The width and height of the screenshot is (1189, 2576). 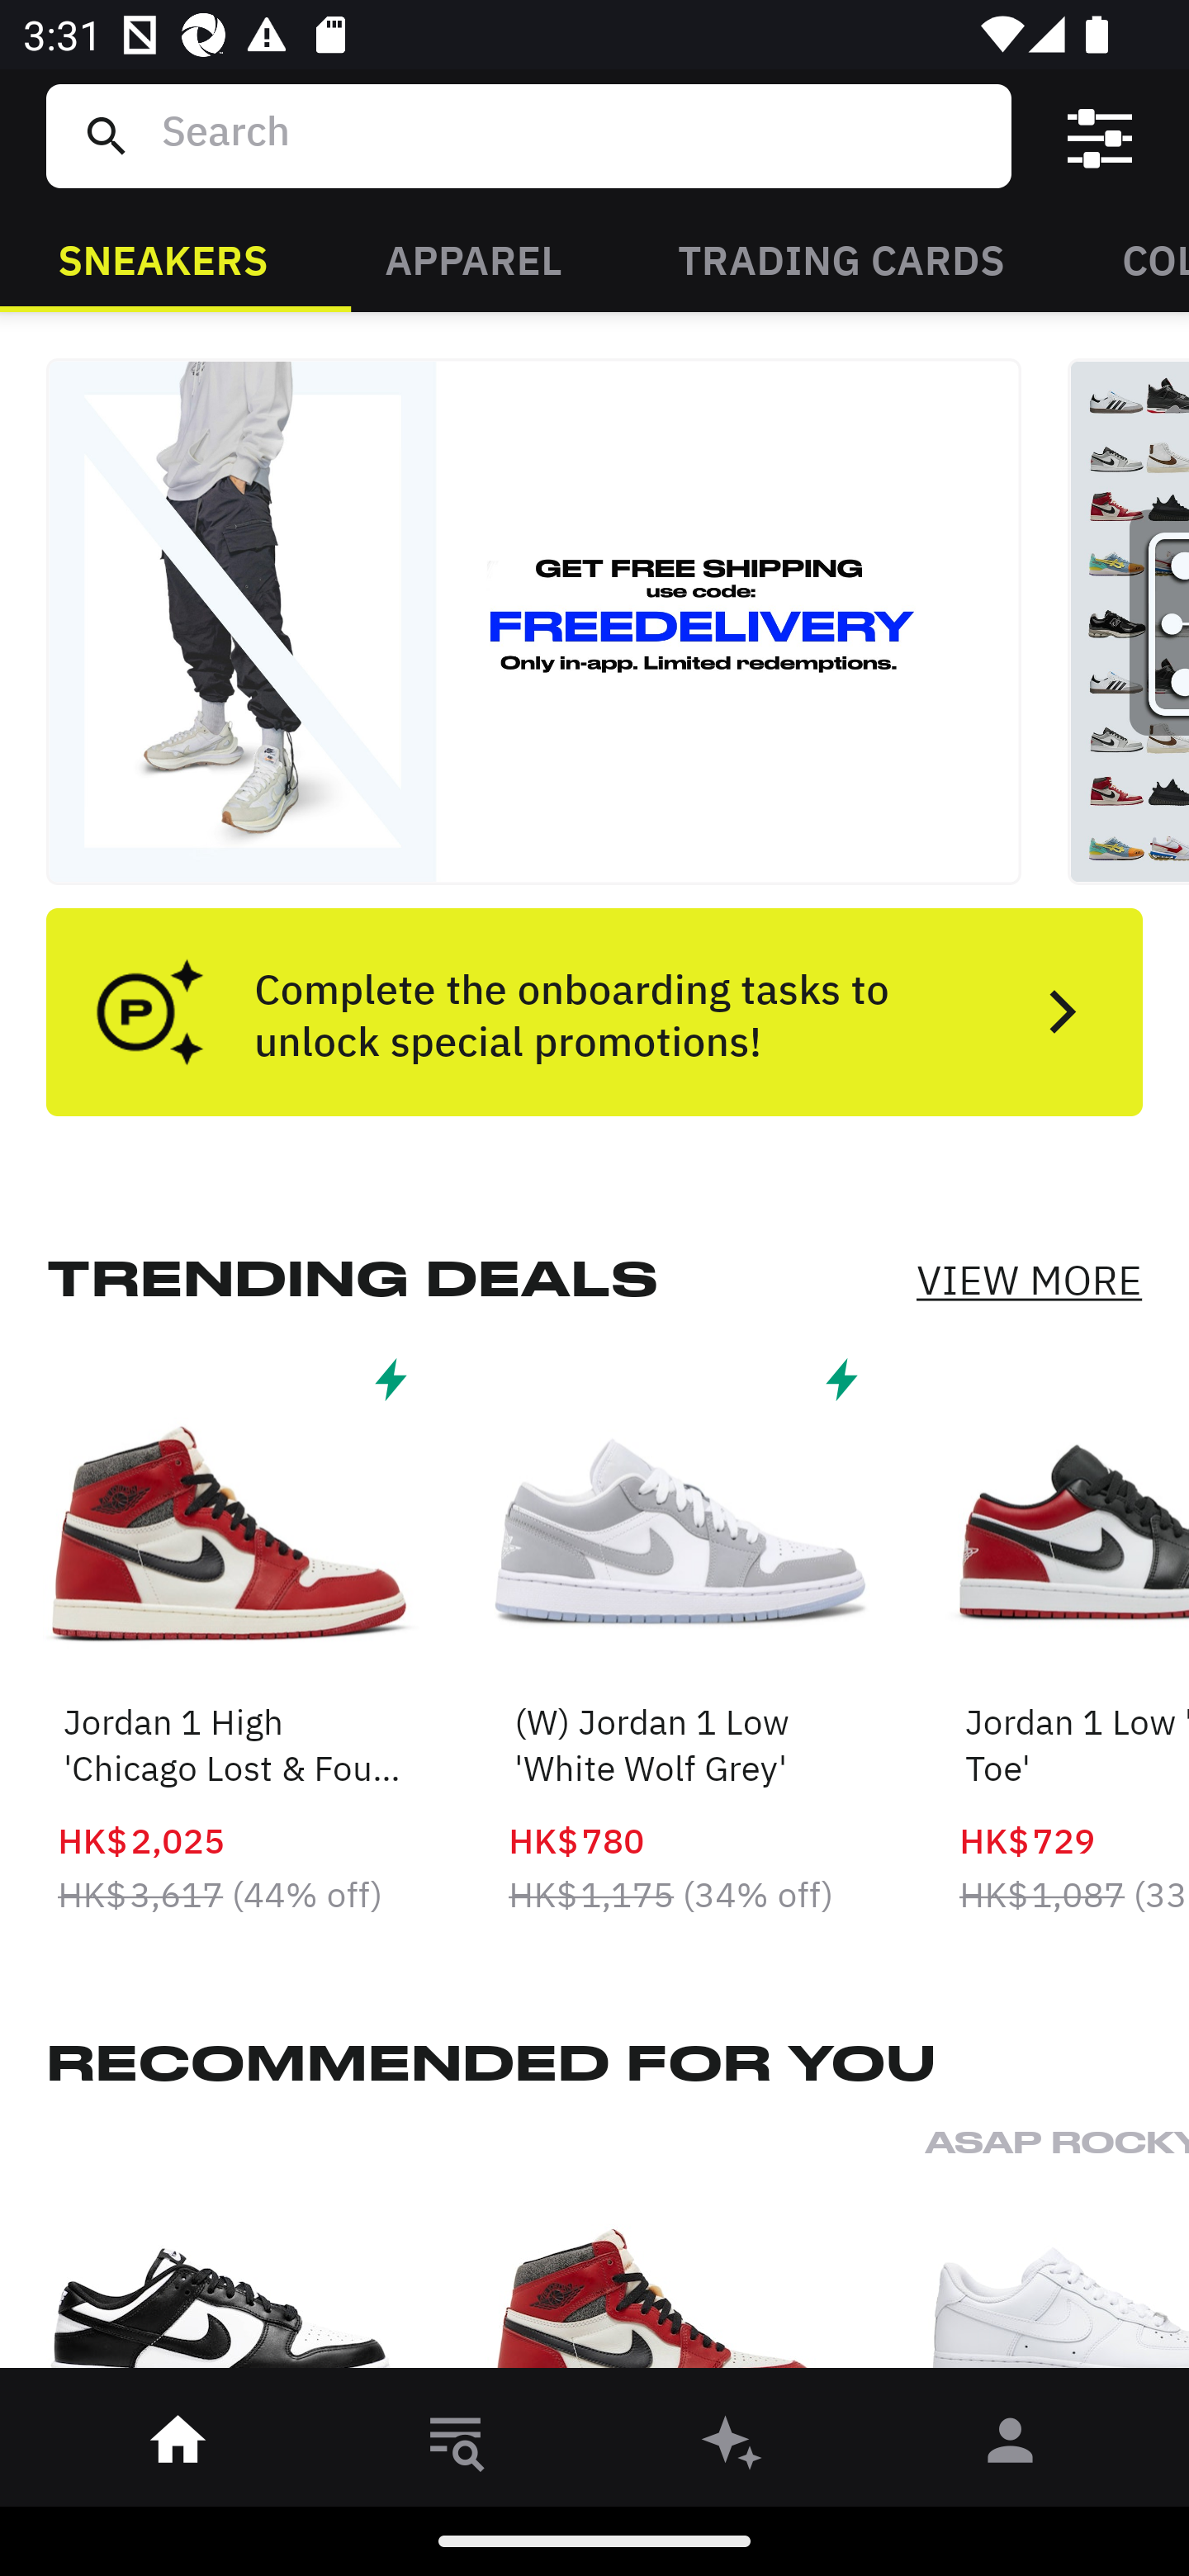 What do you see at coordinates (163, 258) in the screenshot?
I see `SNEAKERS` at bounding box center [163, 258].